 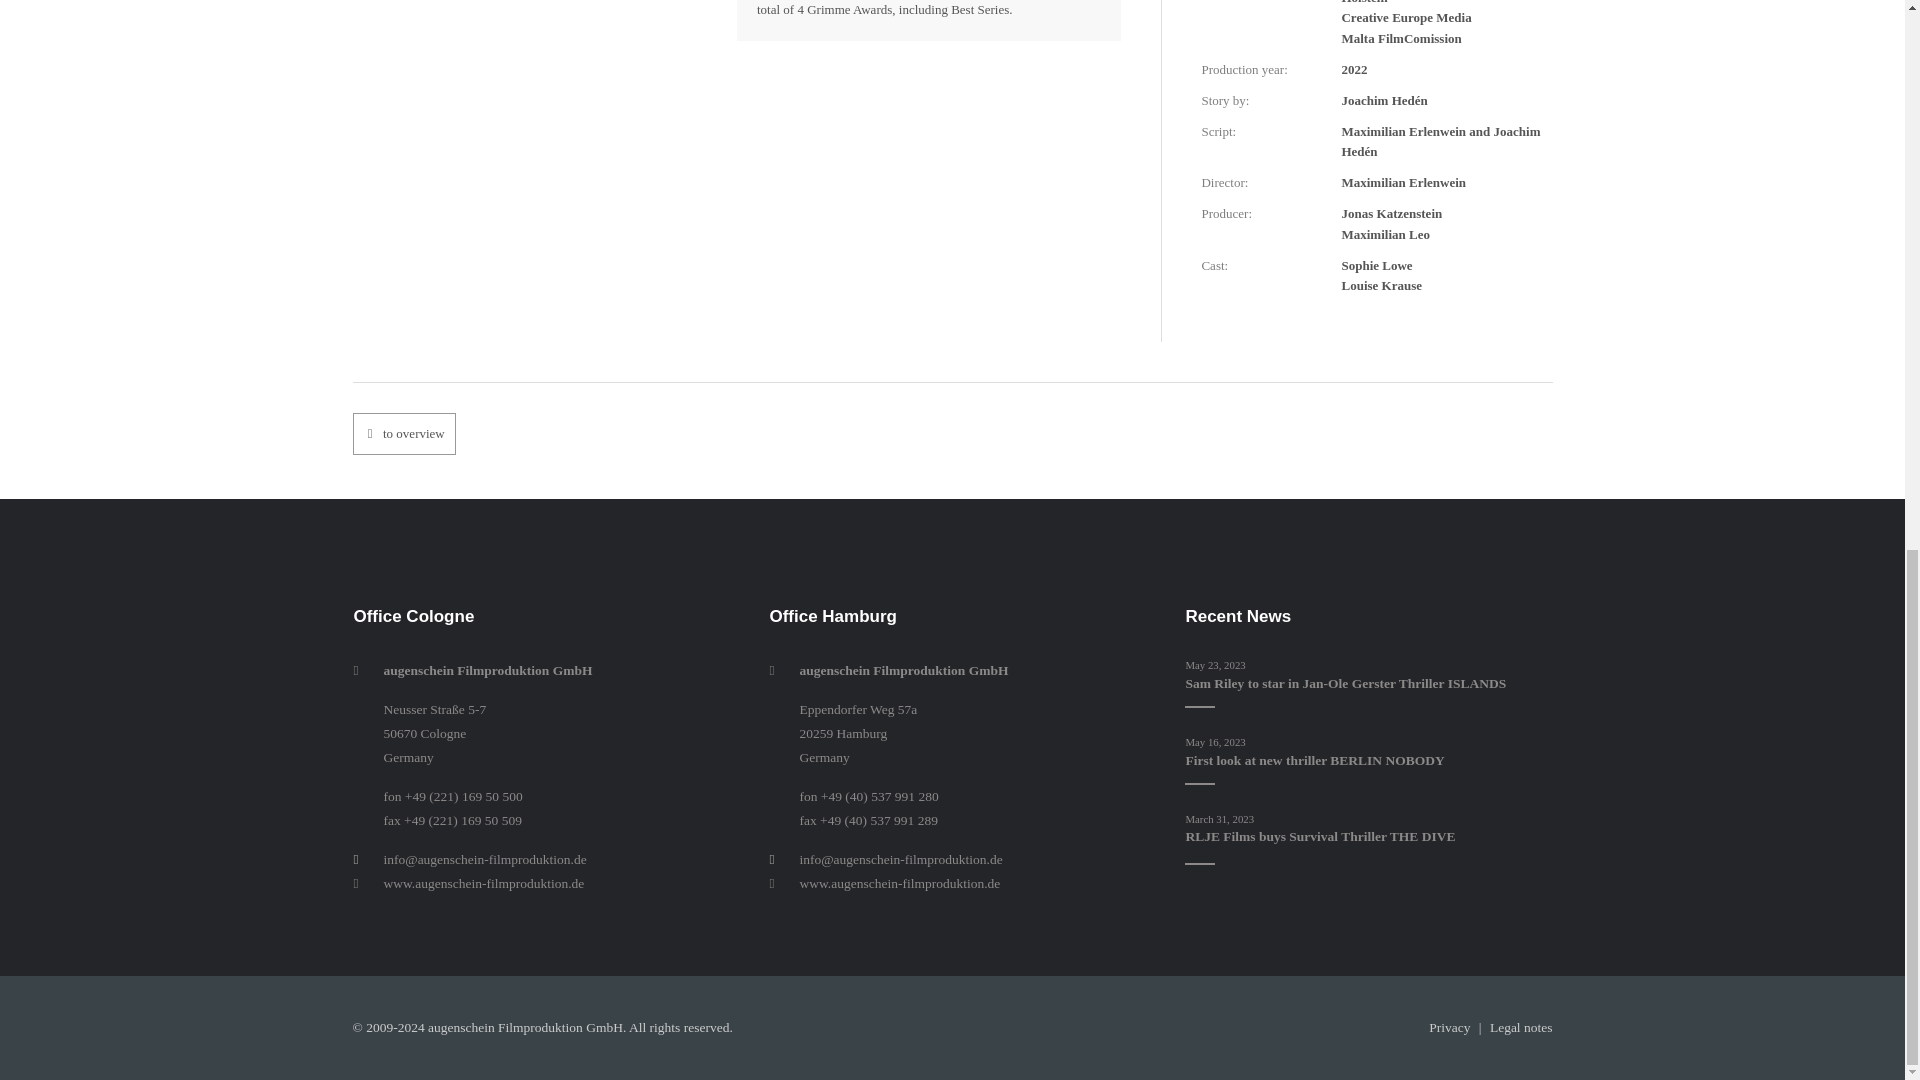 I want to click on Legal notes, so click(x=1518, y=1026).